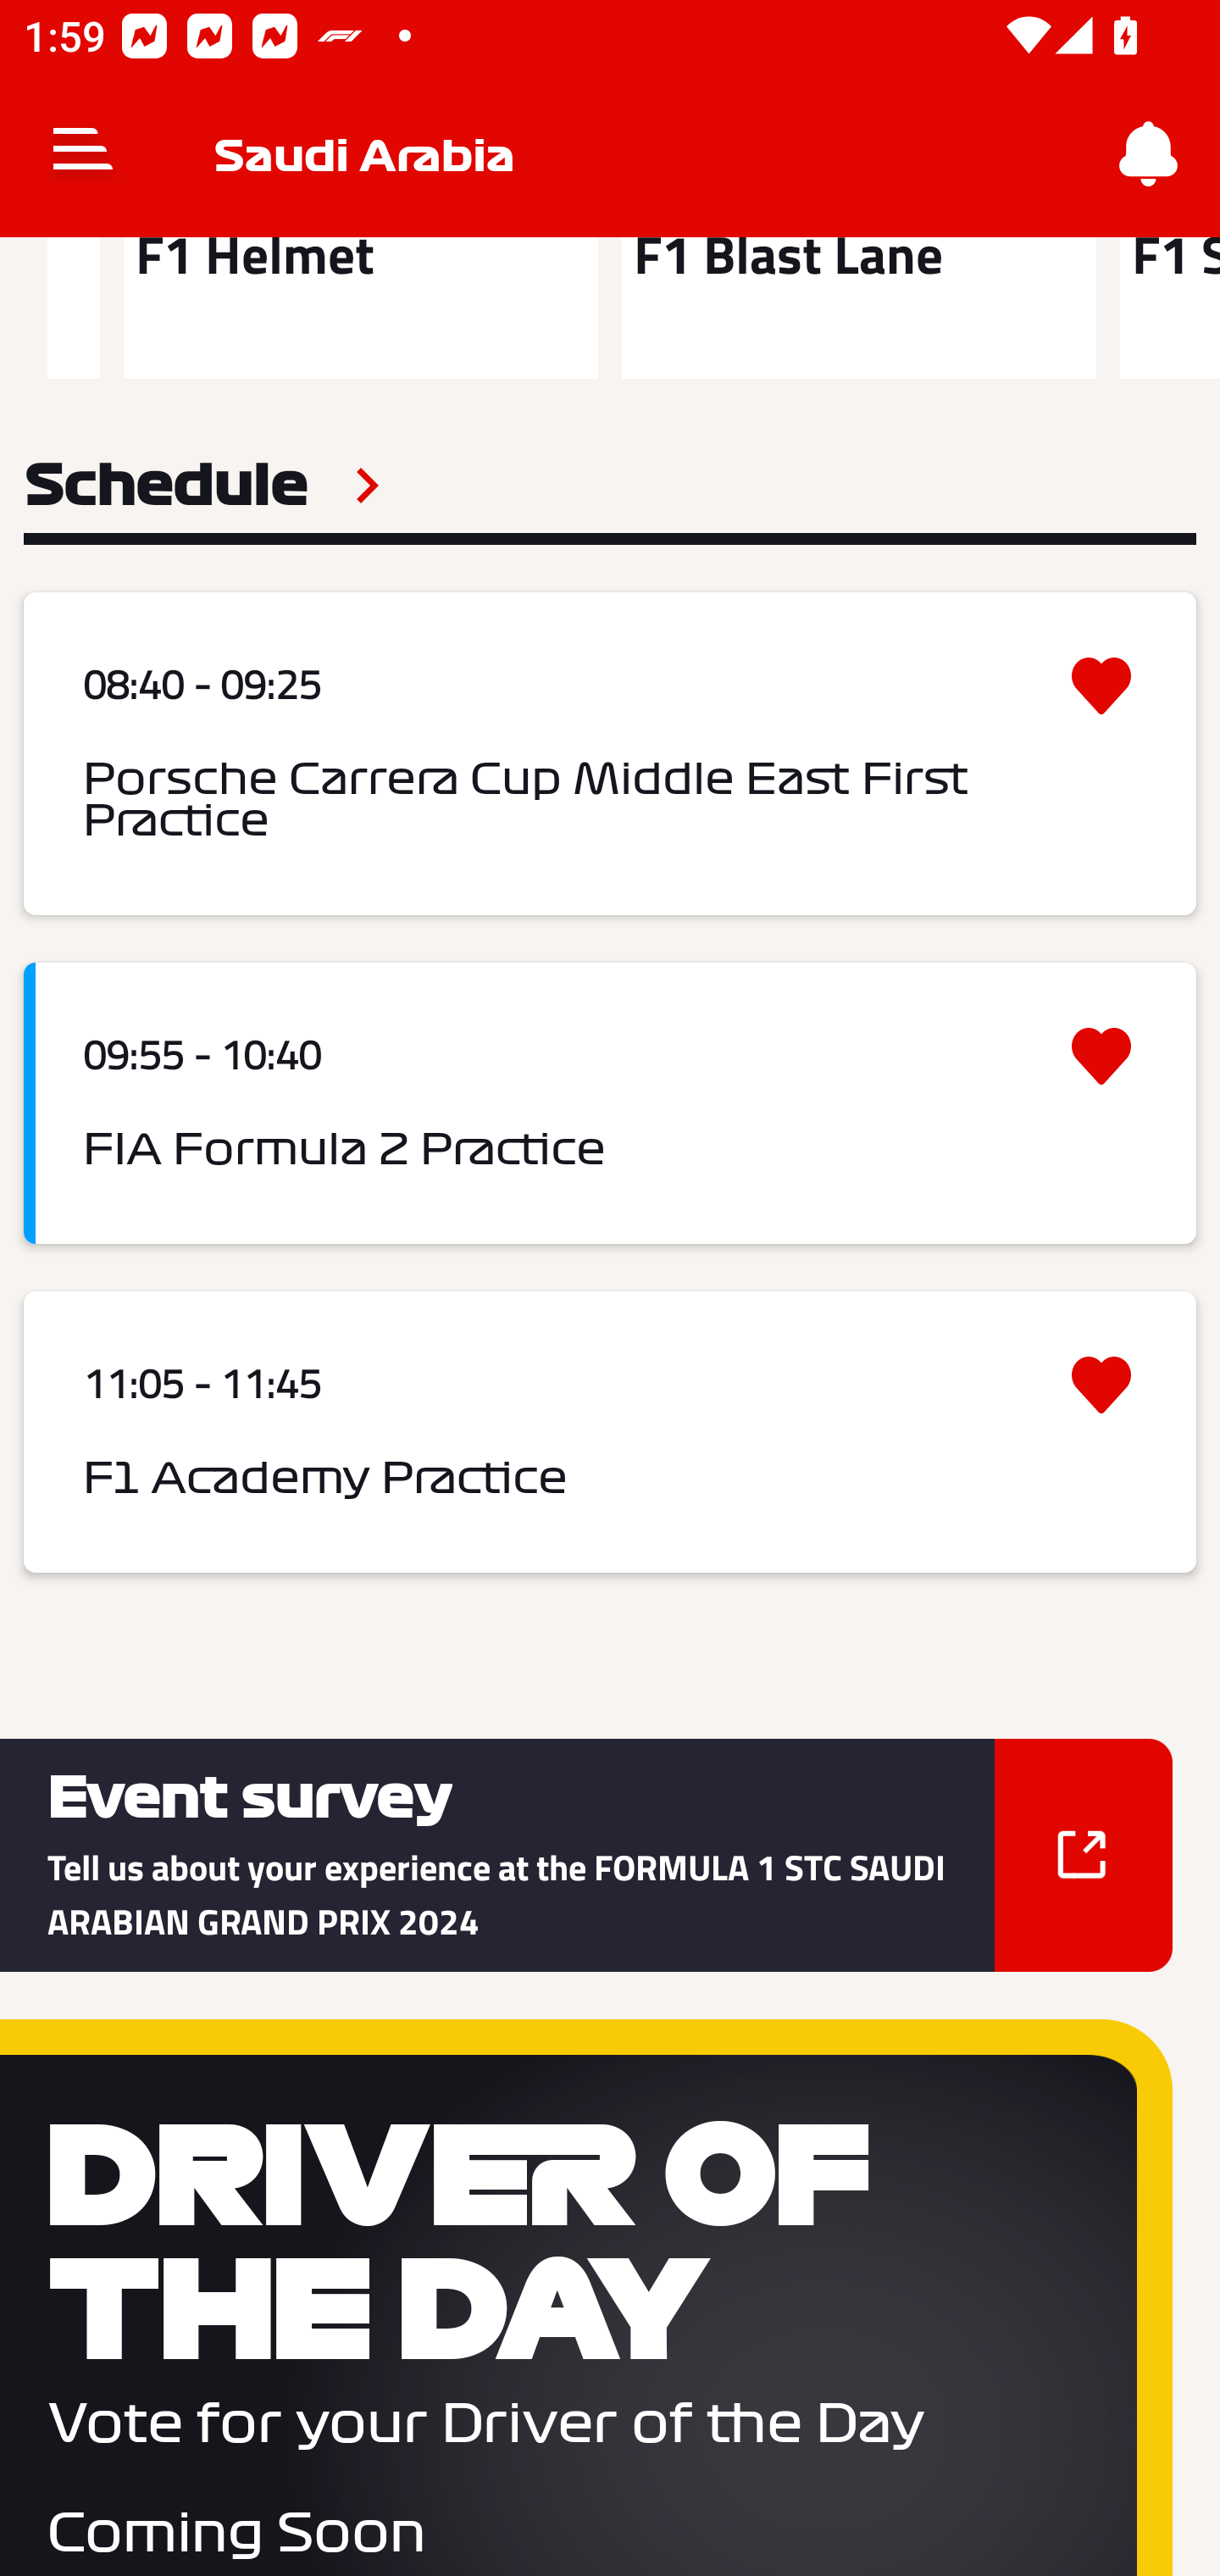 The image size is (1220, 2576). I want to click on F1 Helmet, so click(360, 307).